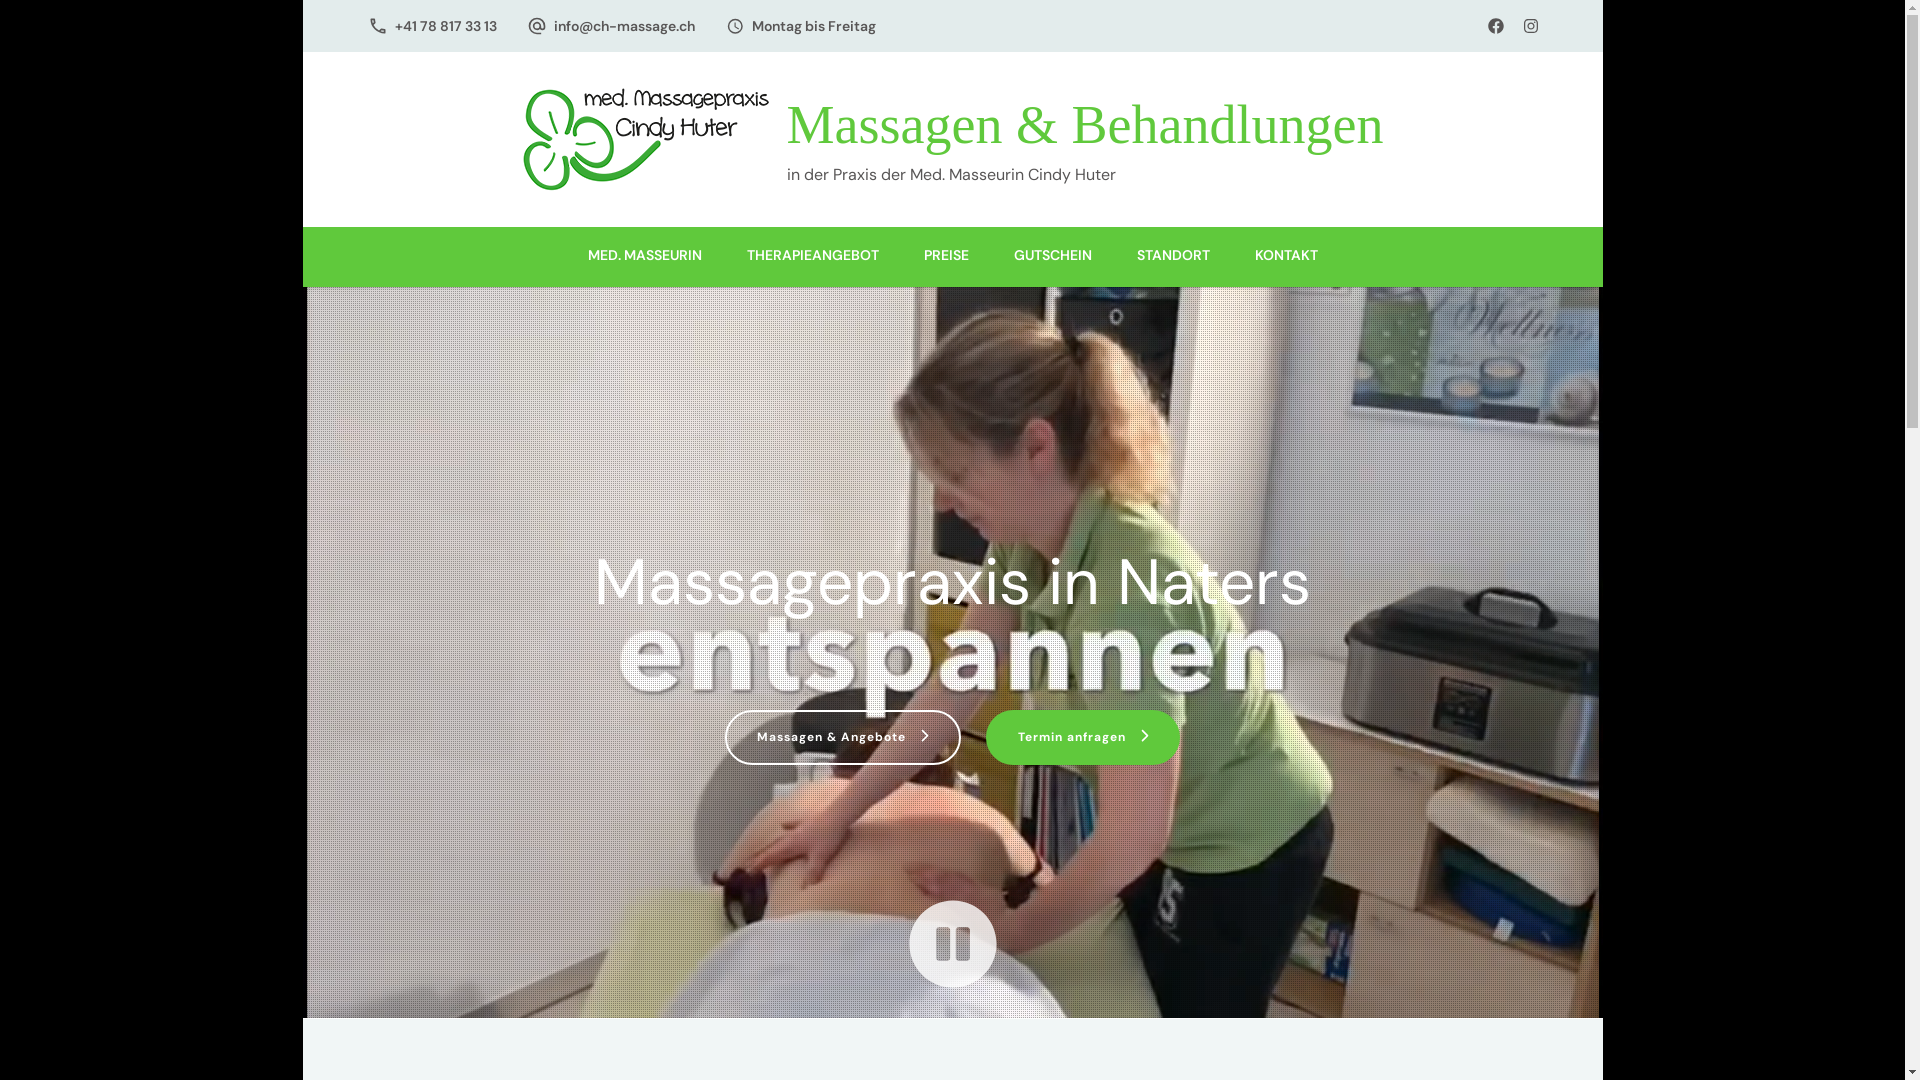 The height and width of the screenshot is (1080, 1920). Describe the element at coordinates (445, 26) in the screenshot. I see `+41 78 817 33 13` at that location.